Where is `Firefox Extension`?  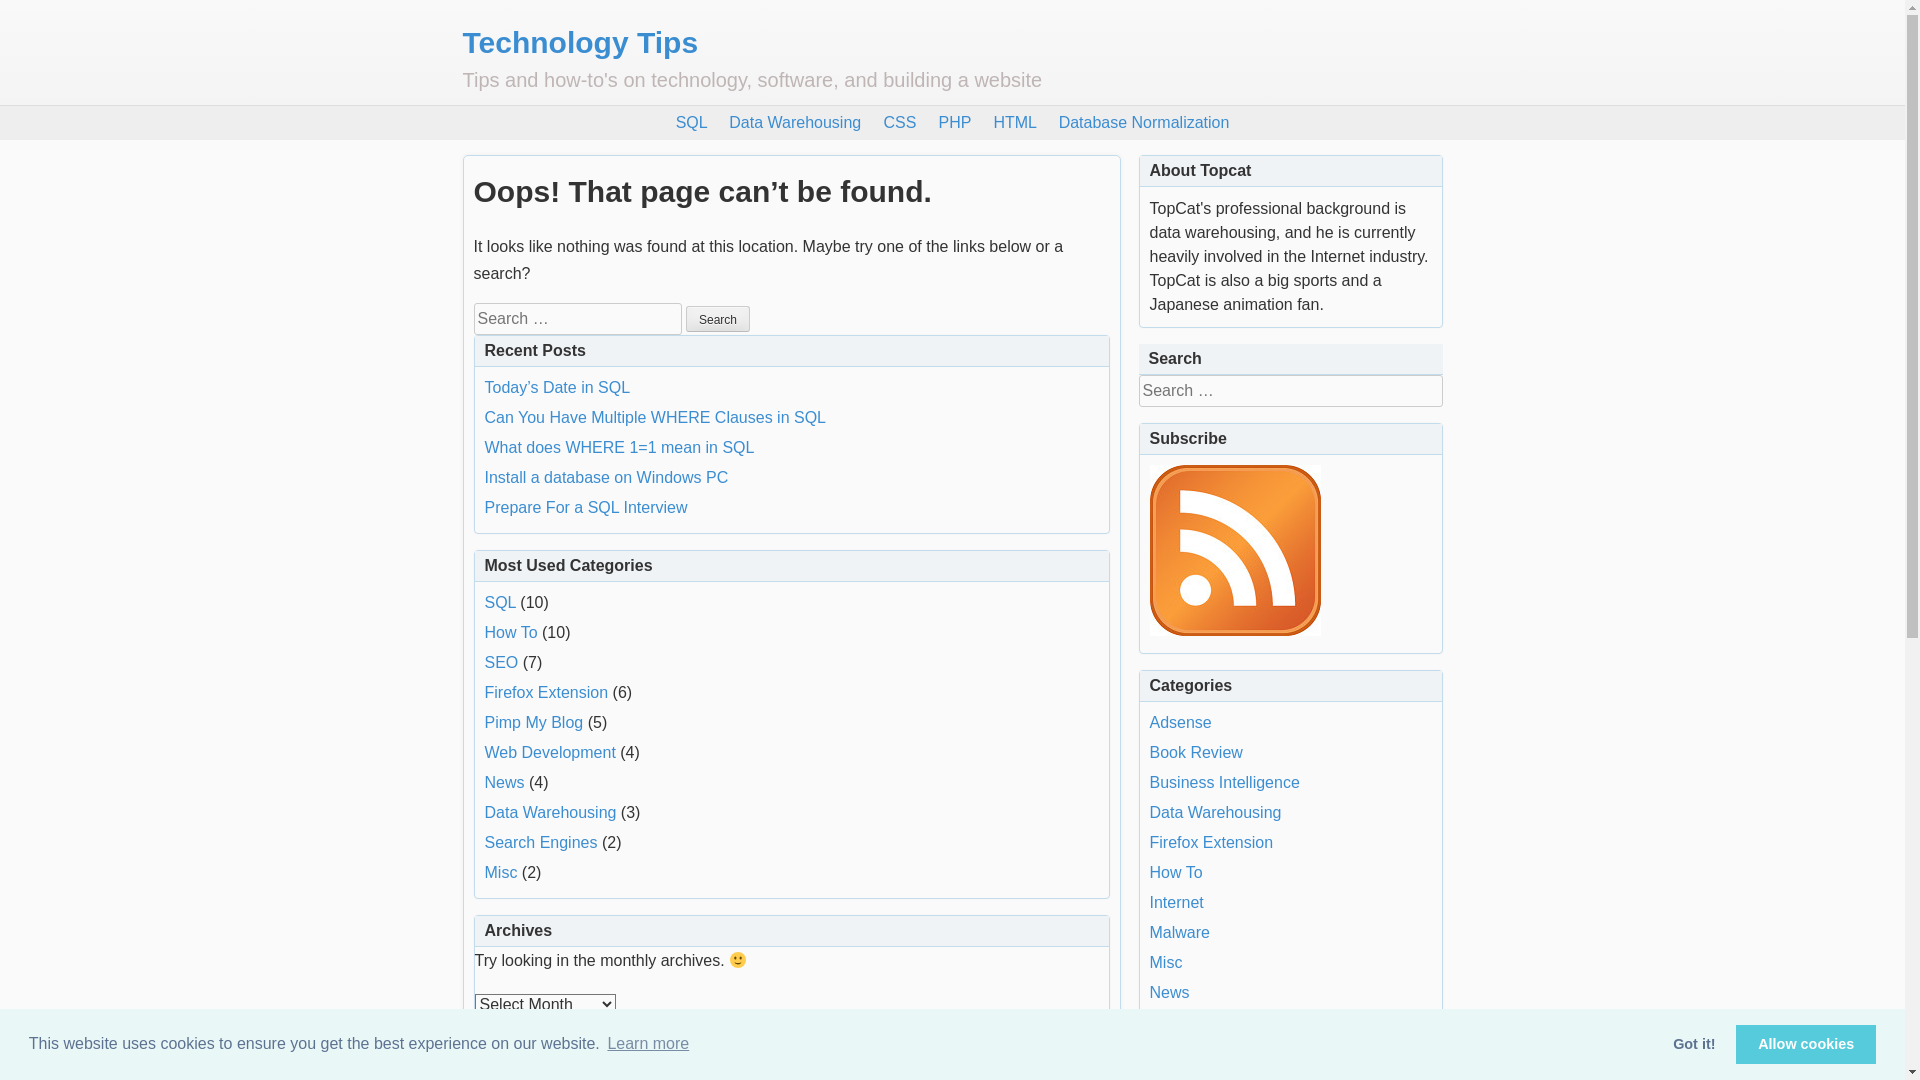 Firefox Extension is located at coordinates (546, 692).